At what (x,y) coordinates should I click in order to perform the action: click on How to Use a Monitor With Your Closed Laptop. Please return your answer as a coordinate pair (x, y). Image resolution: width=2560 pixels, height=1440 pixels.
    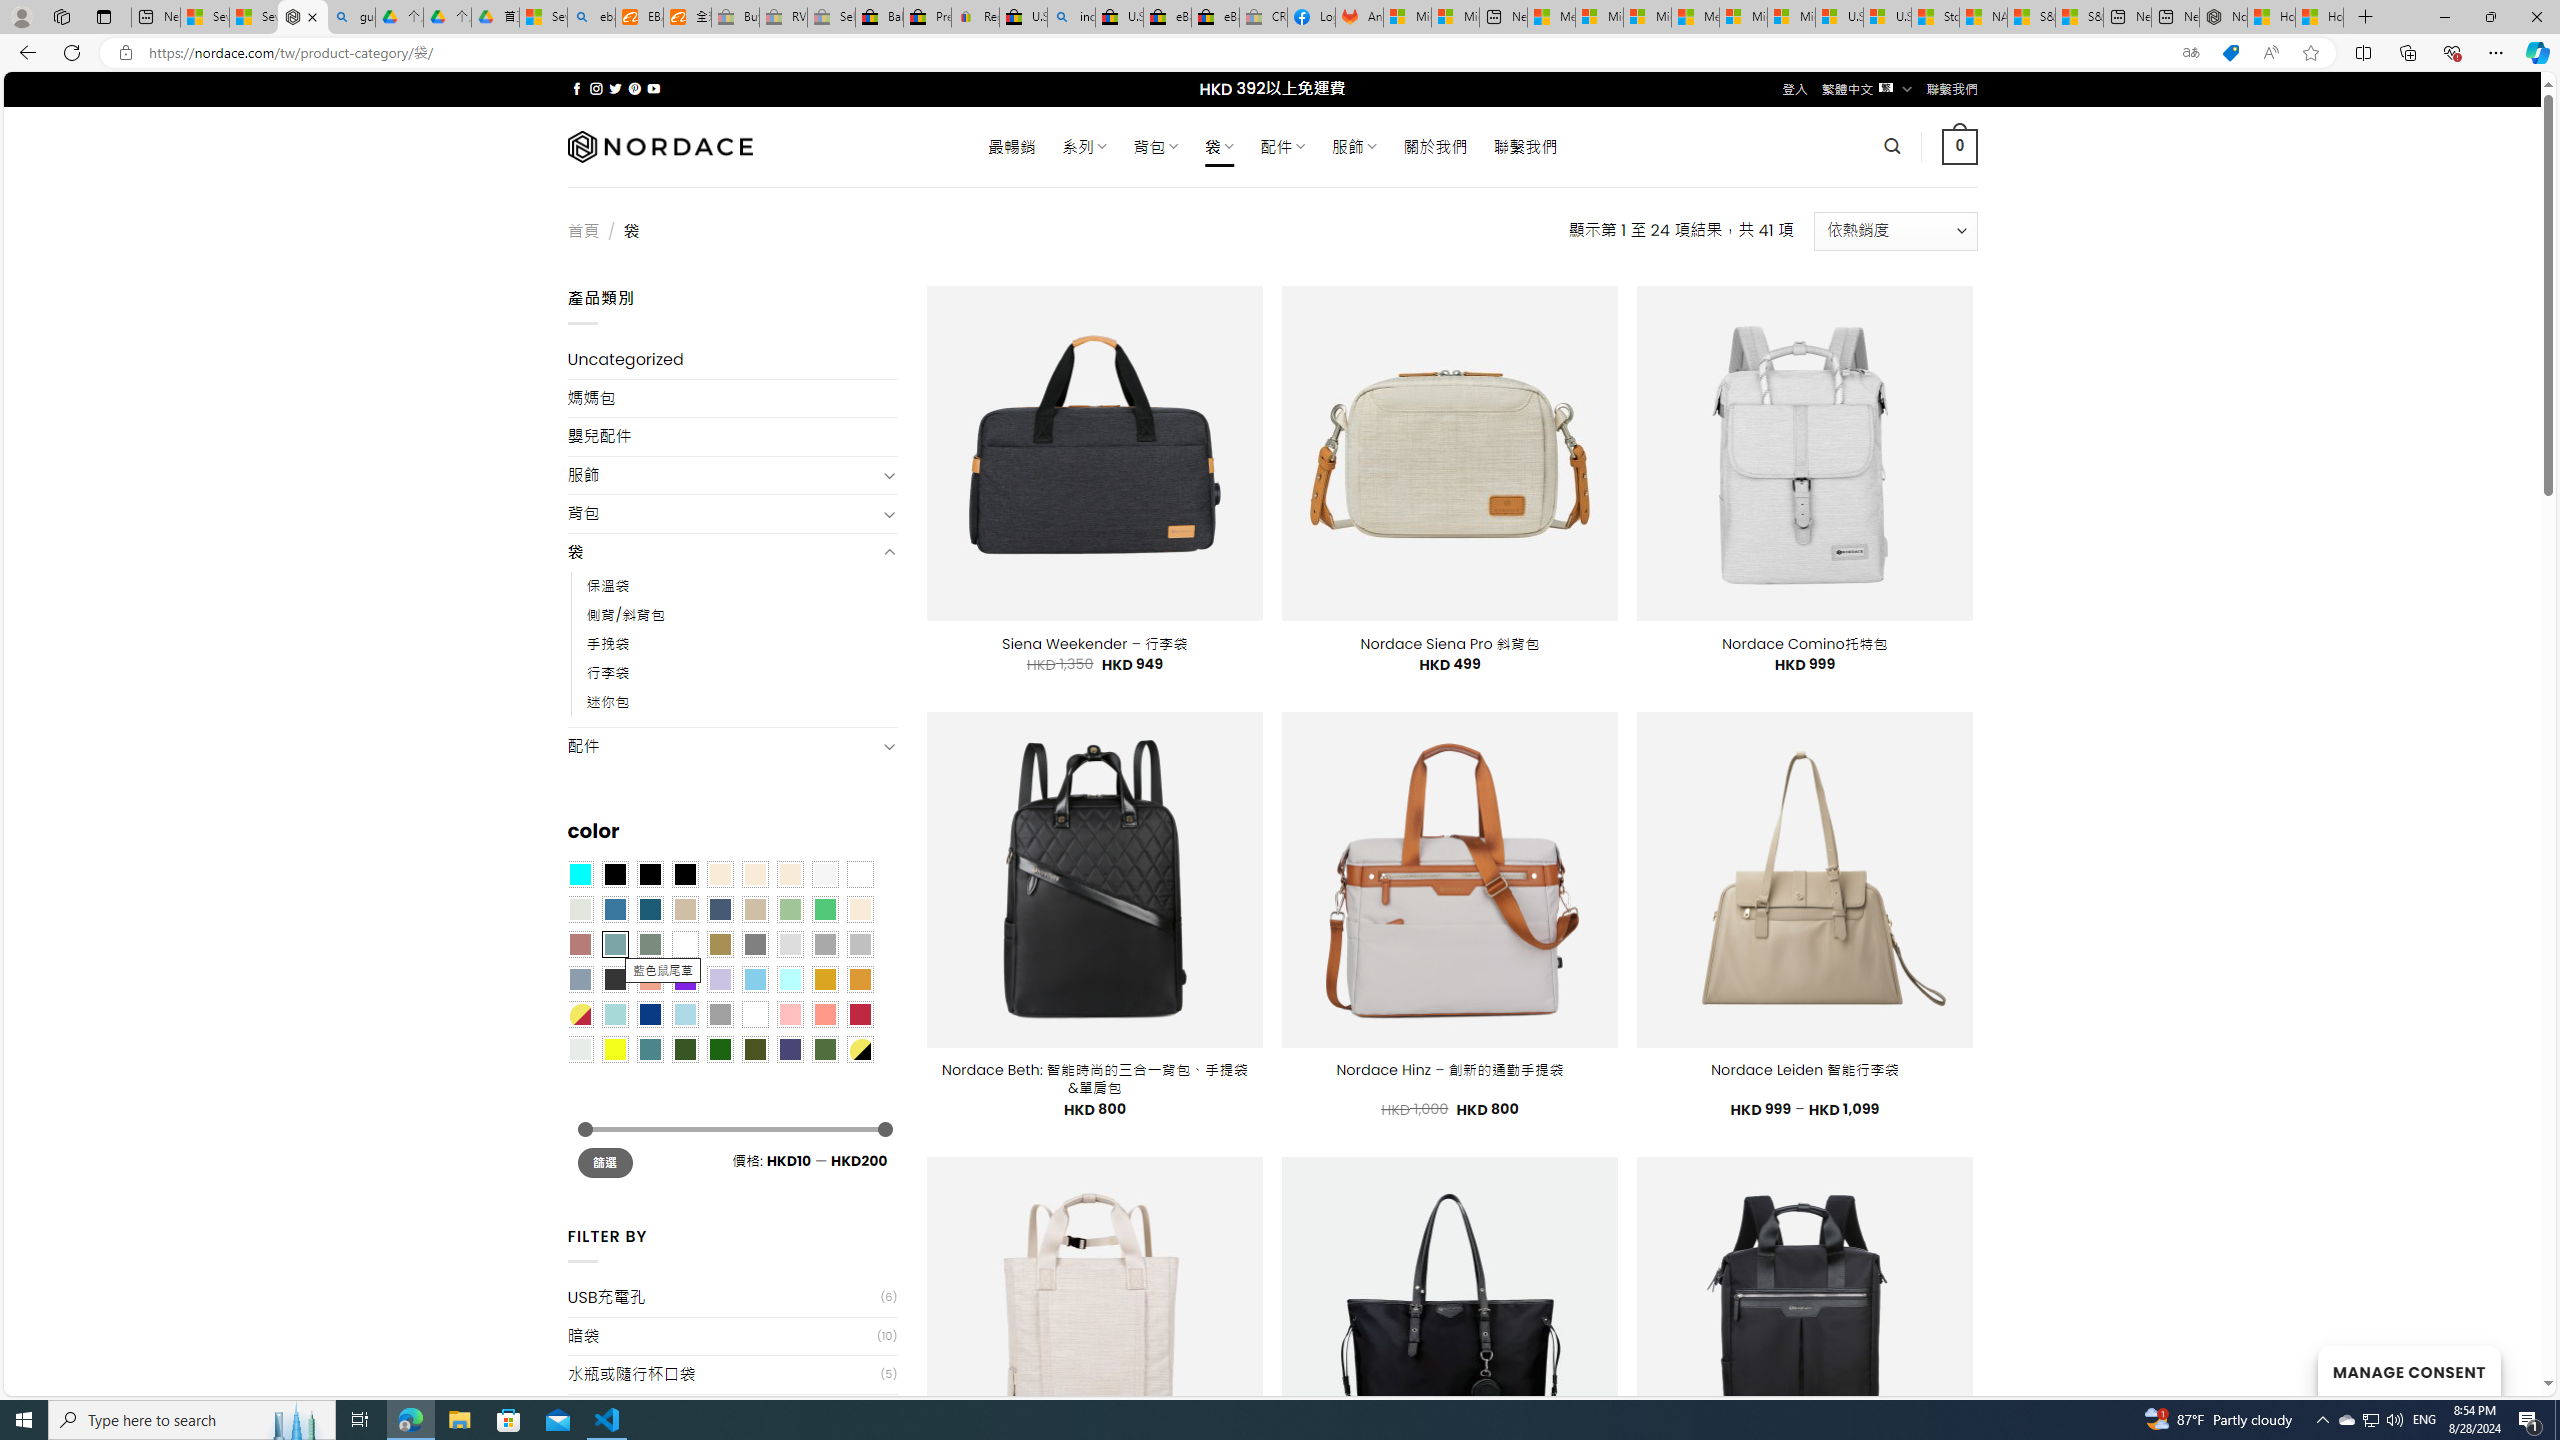
    Looking at the image, I should click on (2319, 17).